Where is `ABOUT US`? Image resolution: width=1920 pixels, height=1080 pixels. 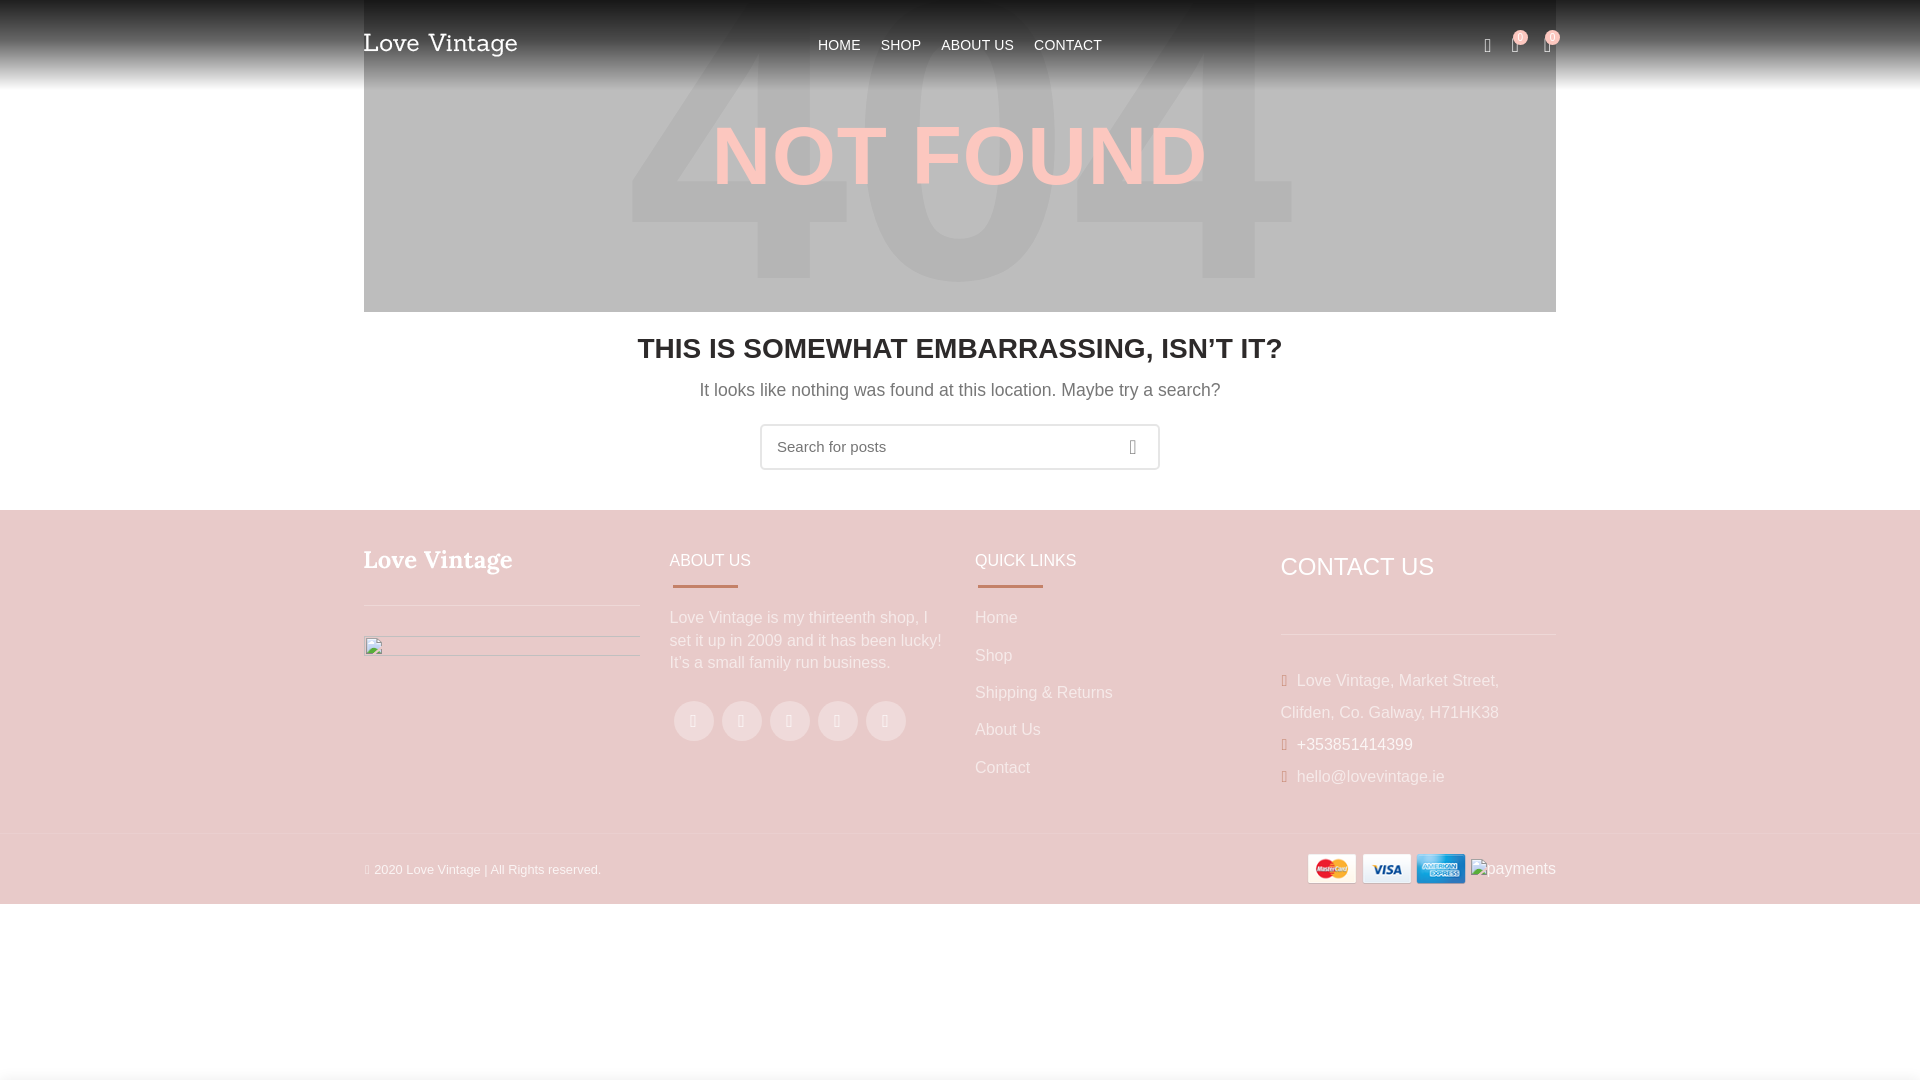 ABOUT US is located at coordinates (977, 44).